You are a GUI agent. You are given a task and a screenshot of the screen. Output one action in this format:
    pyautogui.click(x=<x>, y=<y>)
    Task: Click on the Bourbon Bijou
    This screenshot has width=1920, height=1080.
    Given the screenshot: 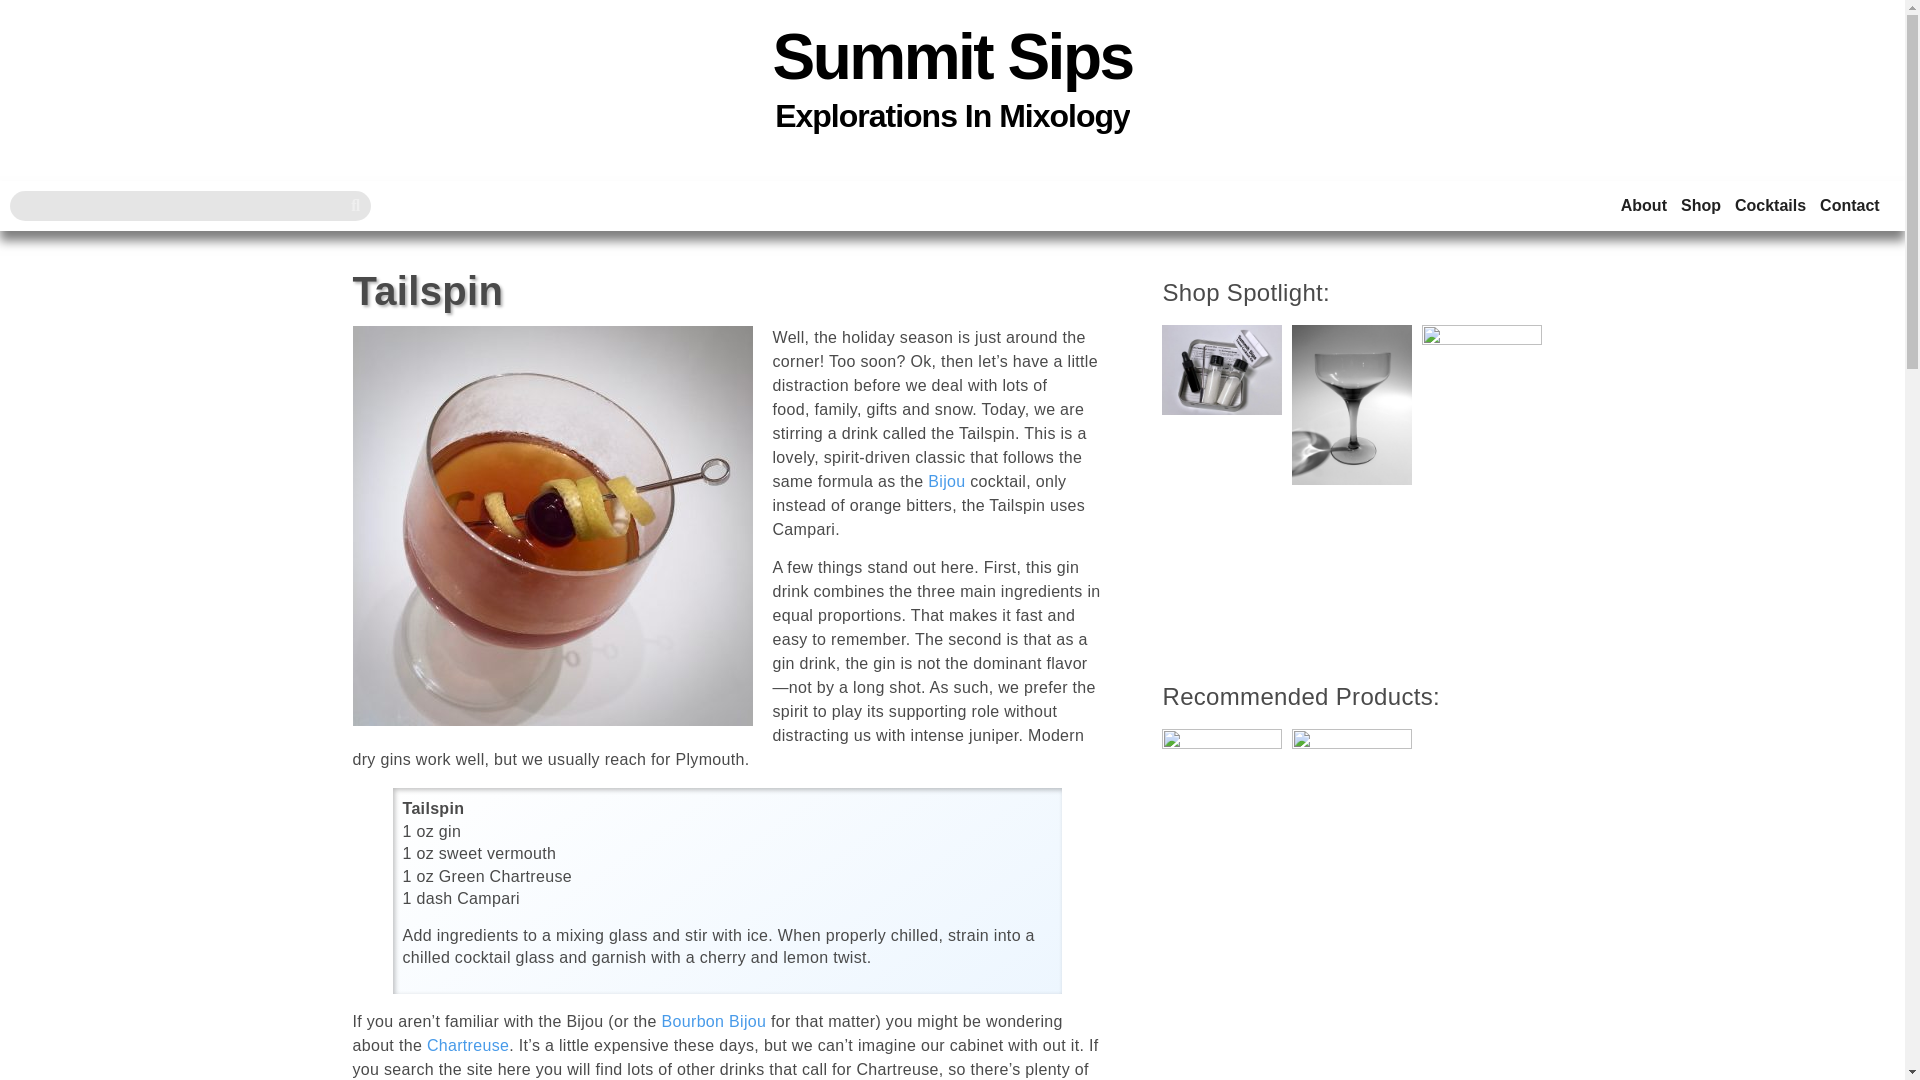 What is the action you would take?
    pyautogui.click(x=714, y=1022)
    